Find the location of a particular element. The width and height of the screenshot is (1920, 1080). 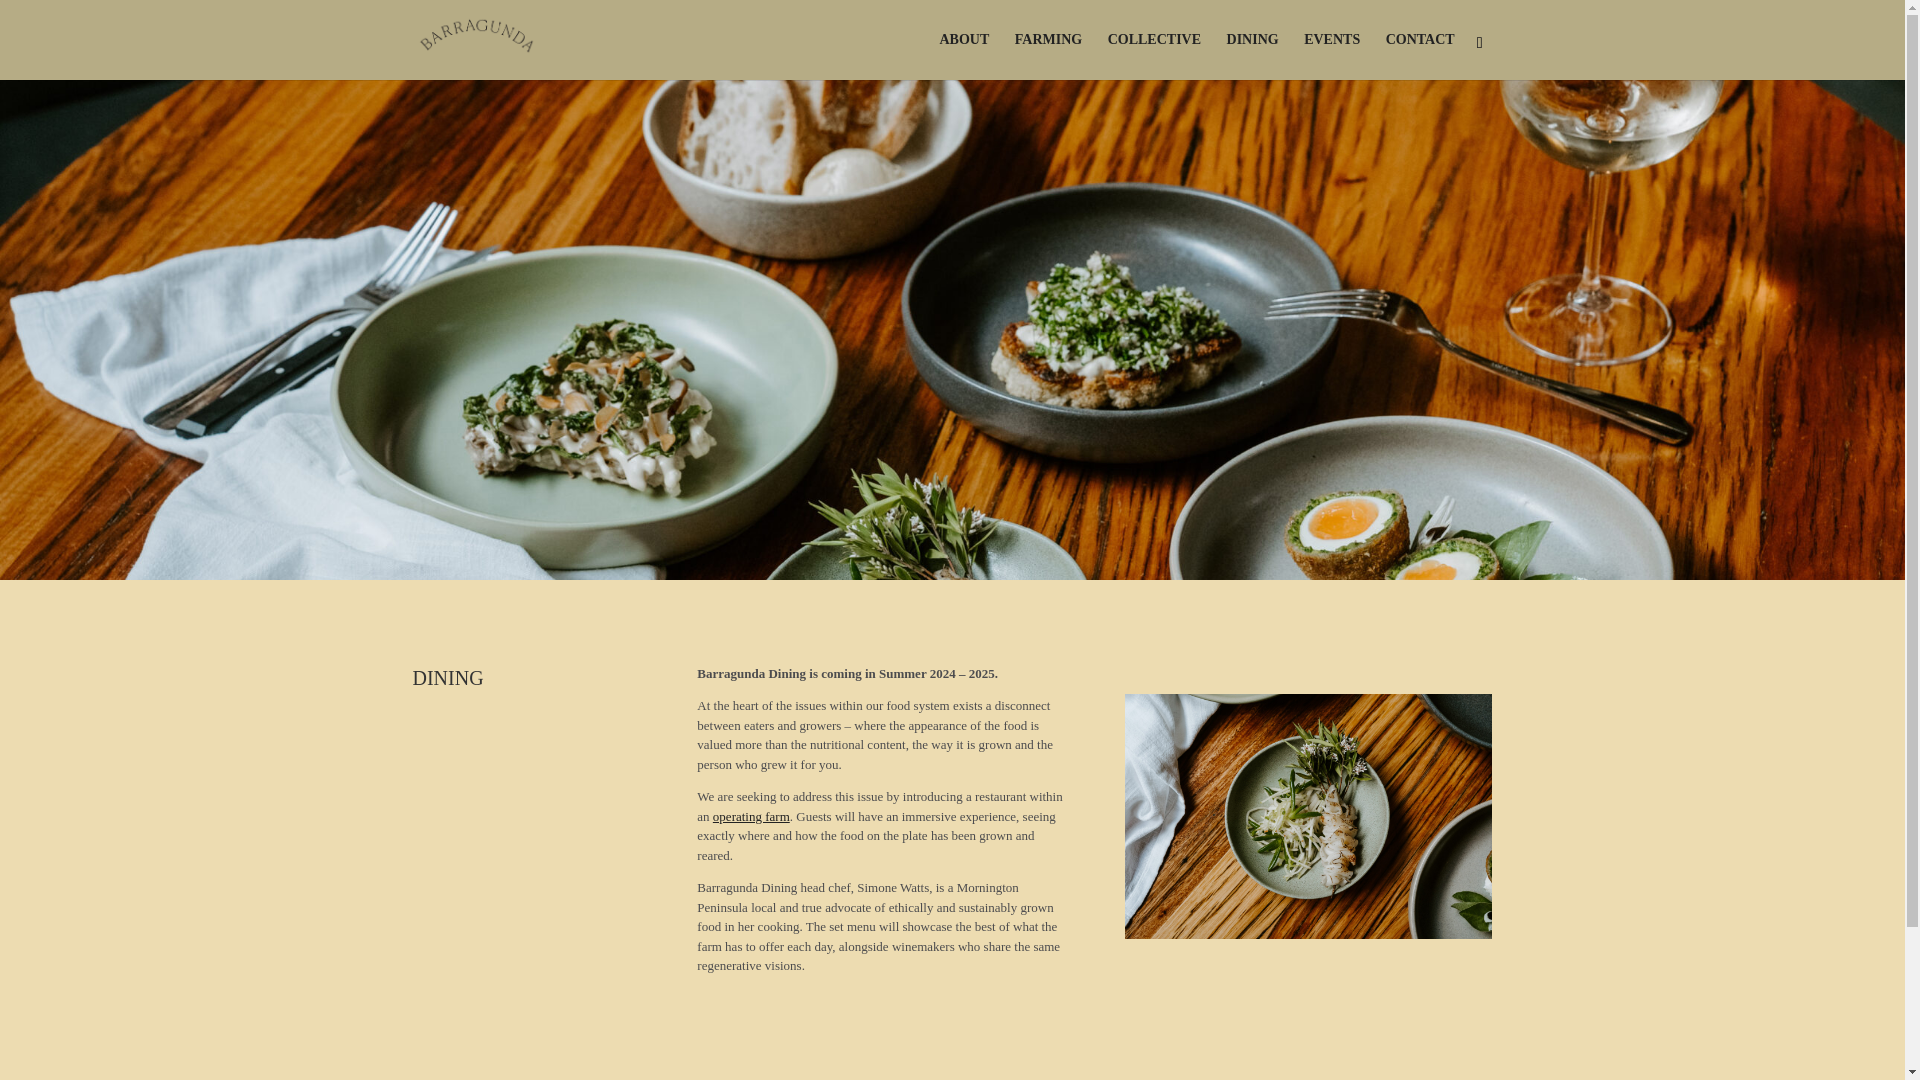

HALF MOON BRIGHTON - BARRAGUNDA LUNCH is located at coordinates (1309, 816).